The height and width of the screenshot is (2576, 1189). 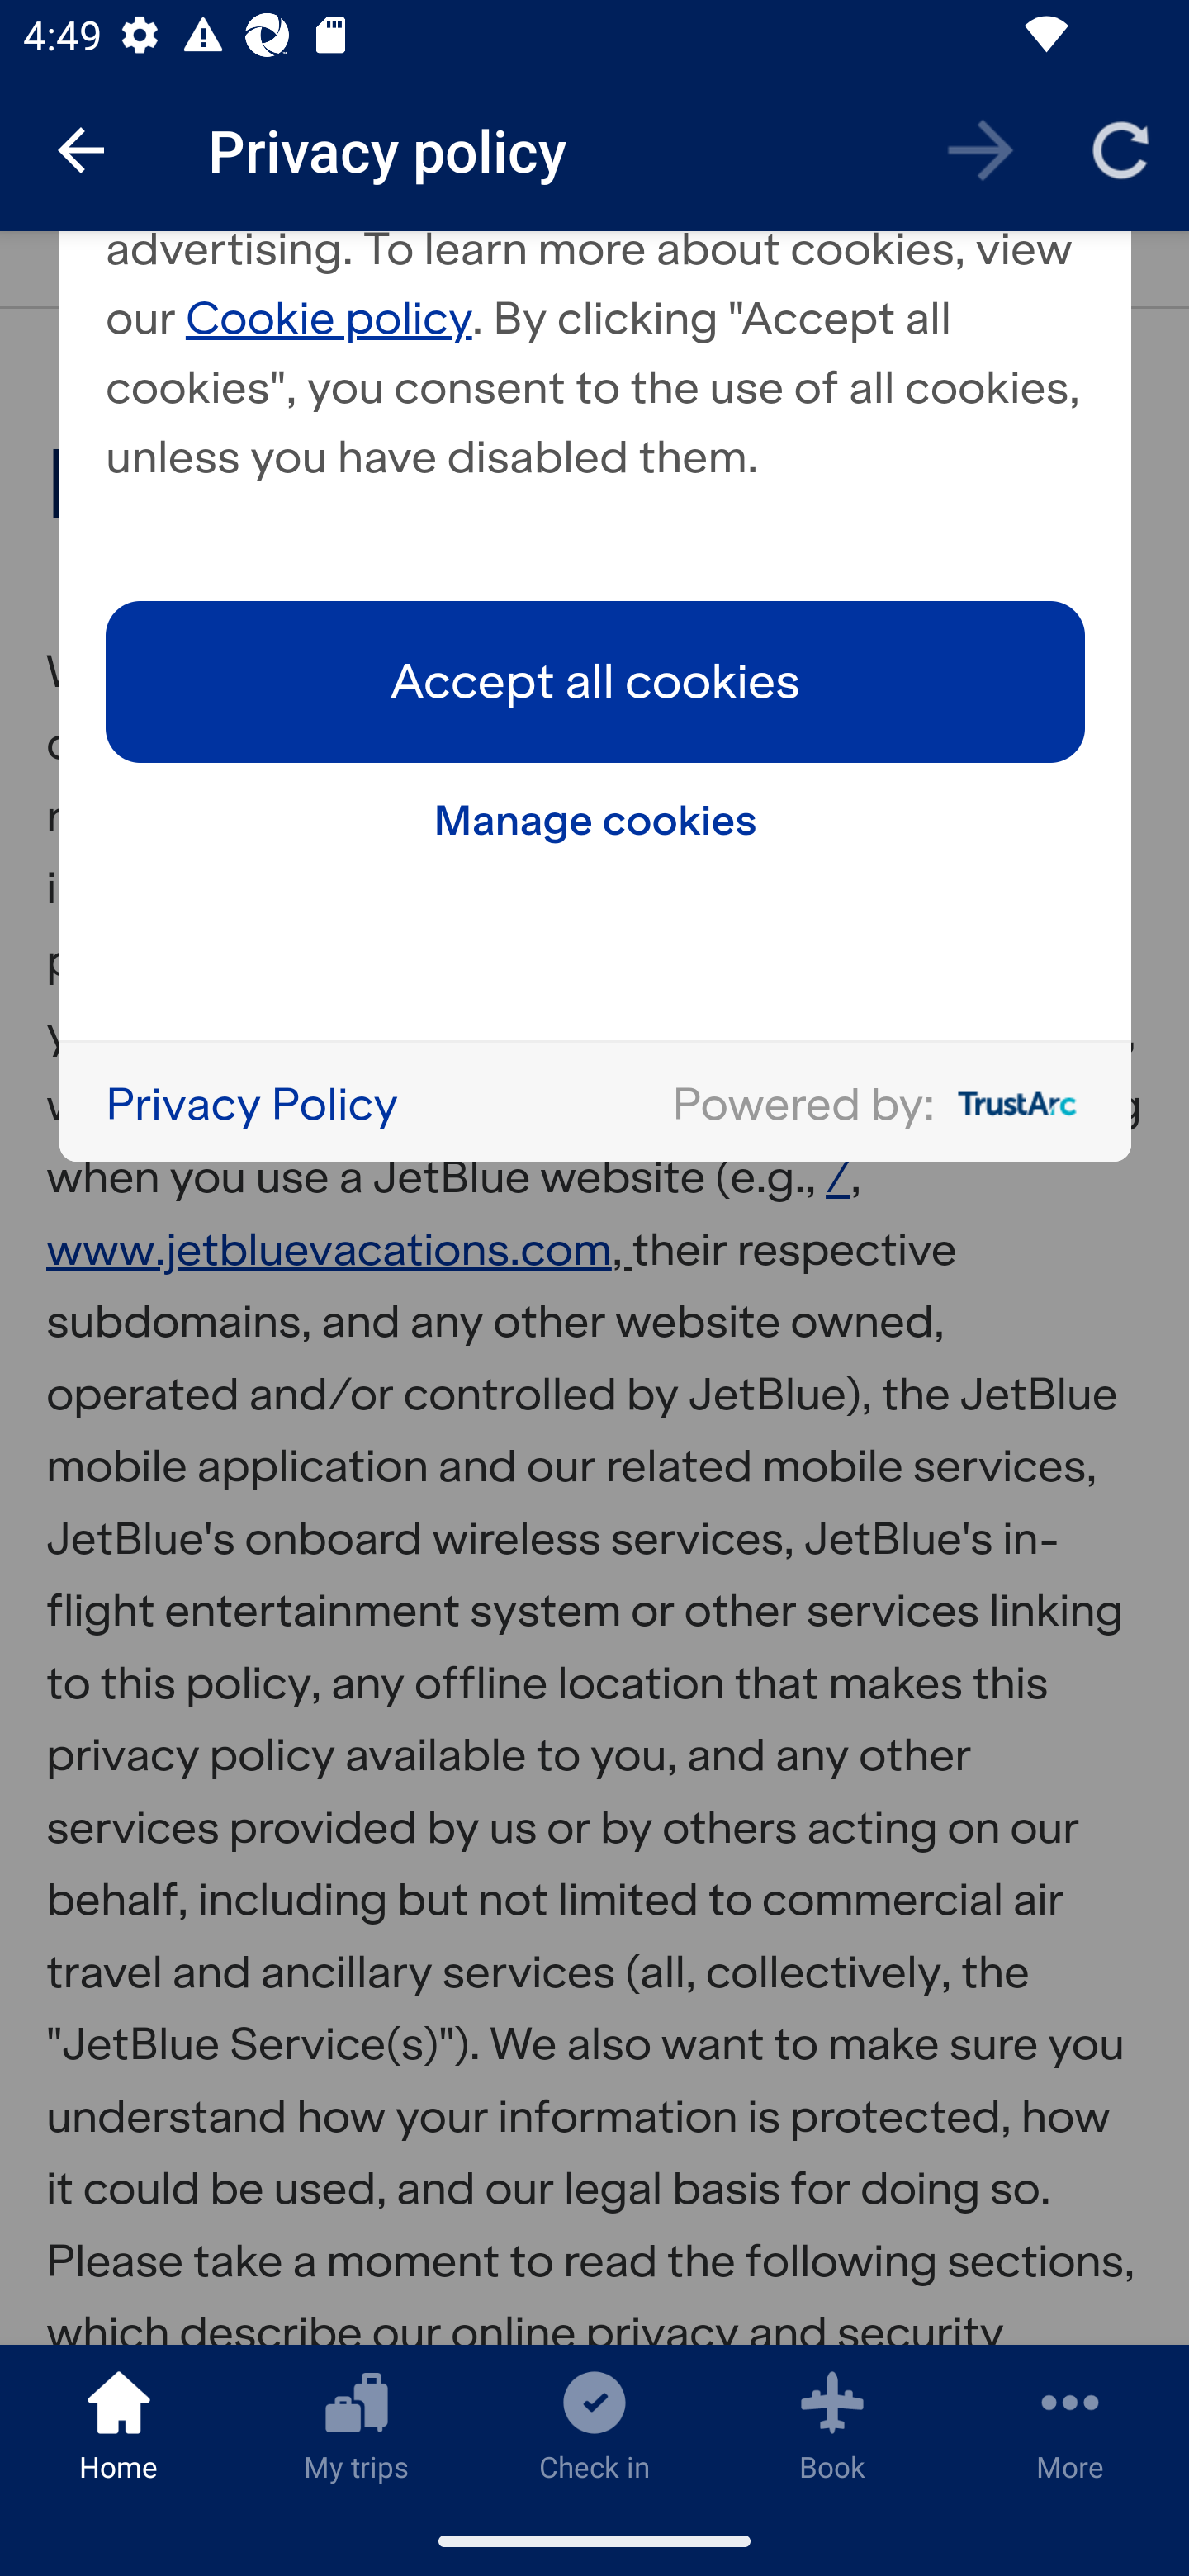 I want to click on Company logo for TrustArc, so click(x=1010, y=1102).